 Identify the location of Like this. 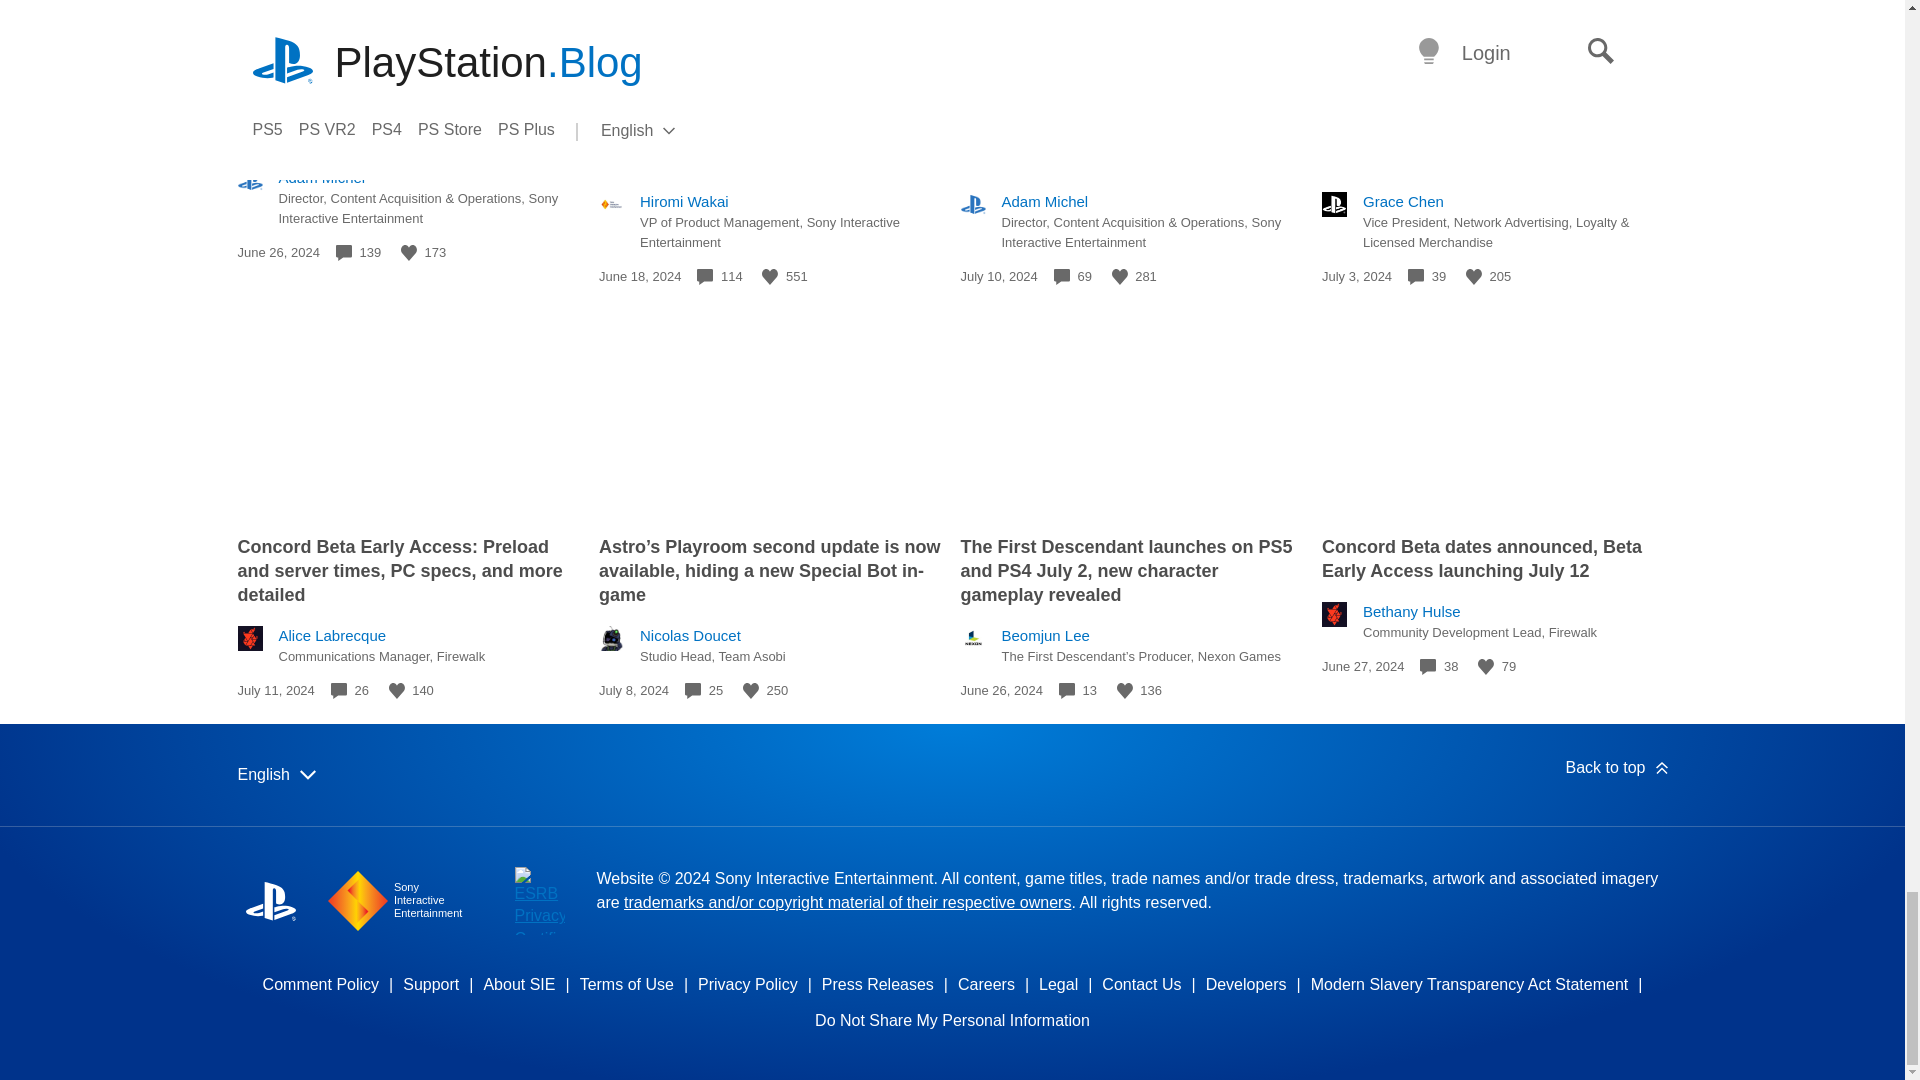
(408, 253).